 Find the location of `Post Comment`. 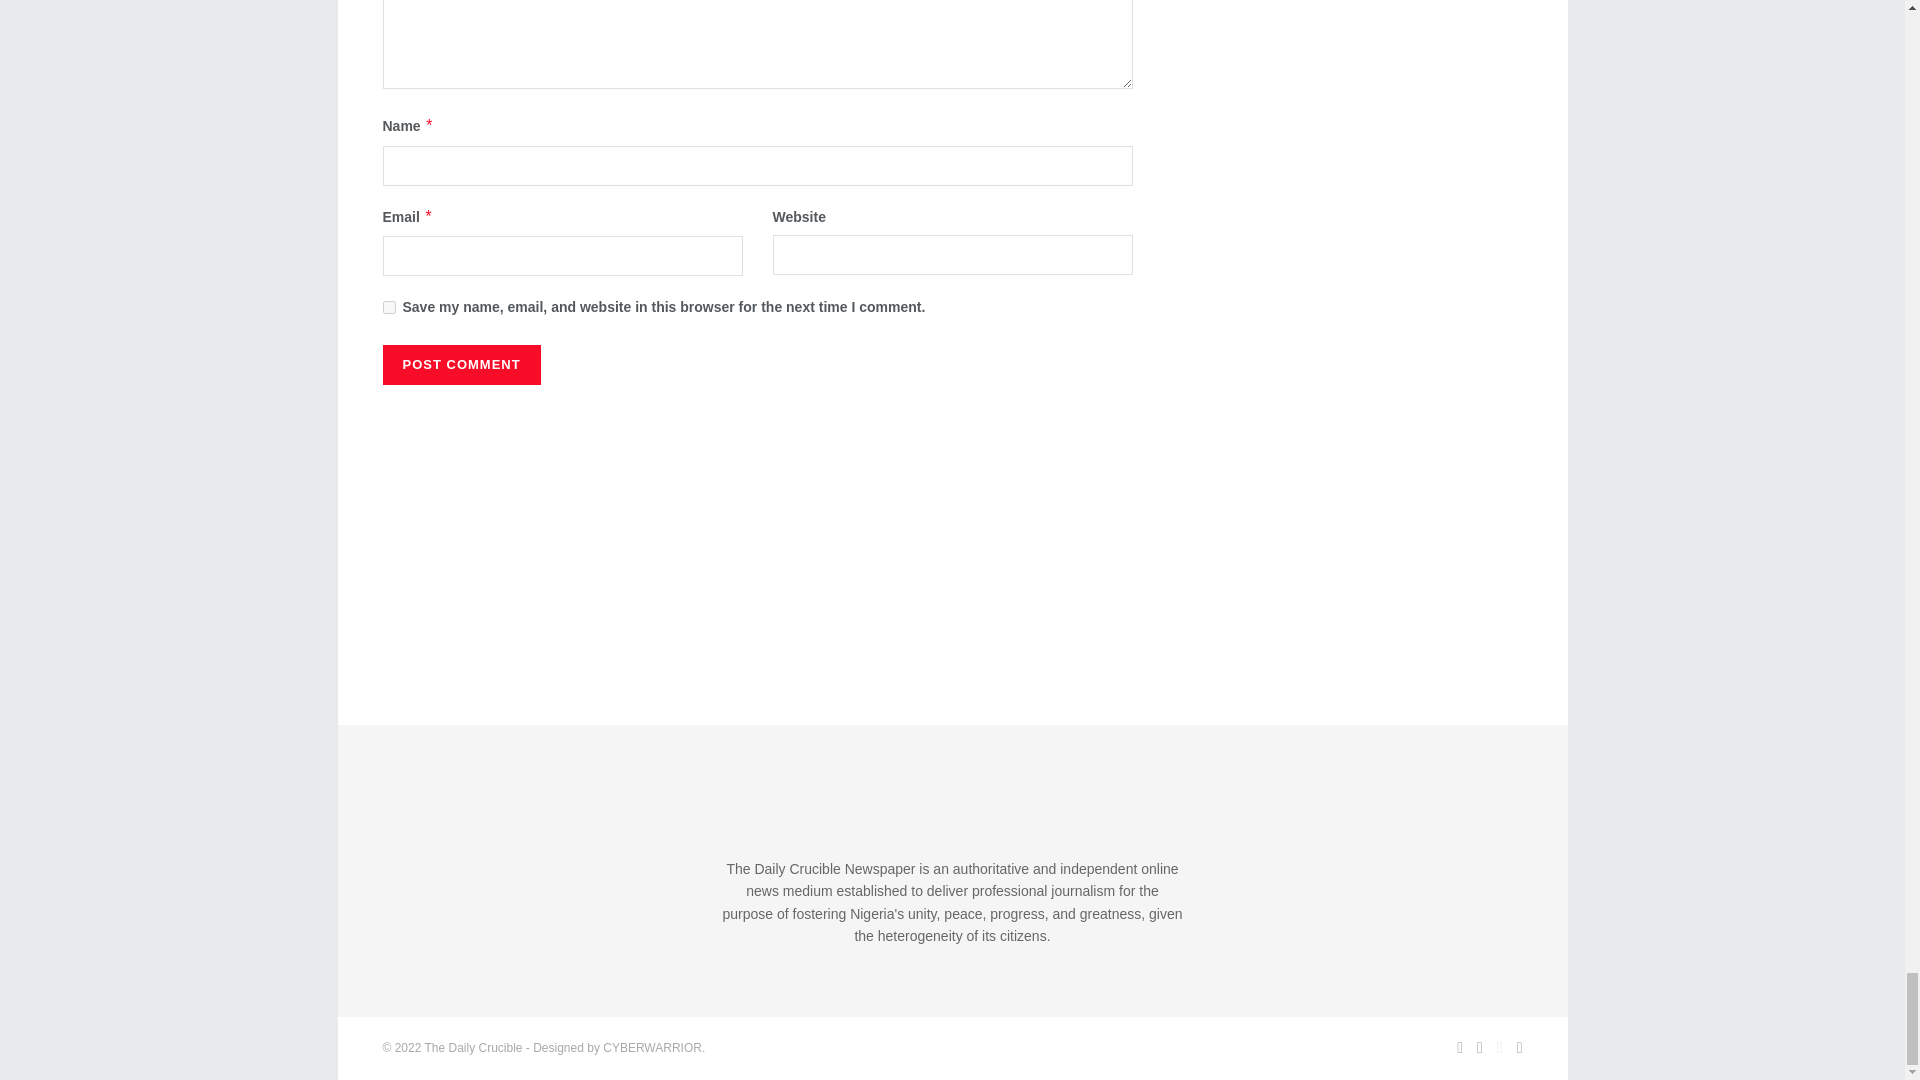

Post Comment is located at coordinates (460, 364).